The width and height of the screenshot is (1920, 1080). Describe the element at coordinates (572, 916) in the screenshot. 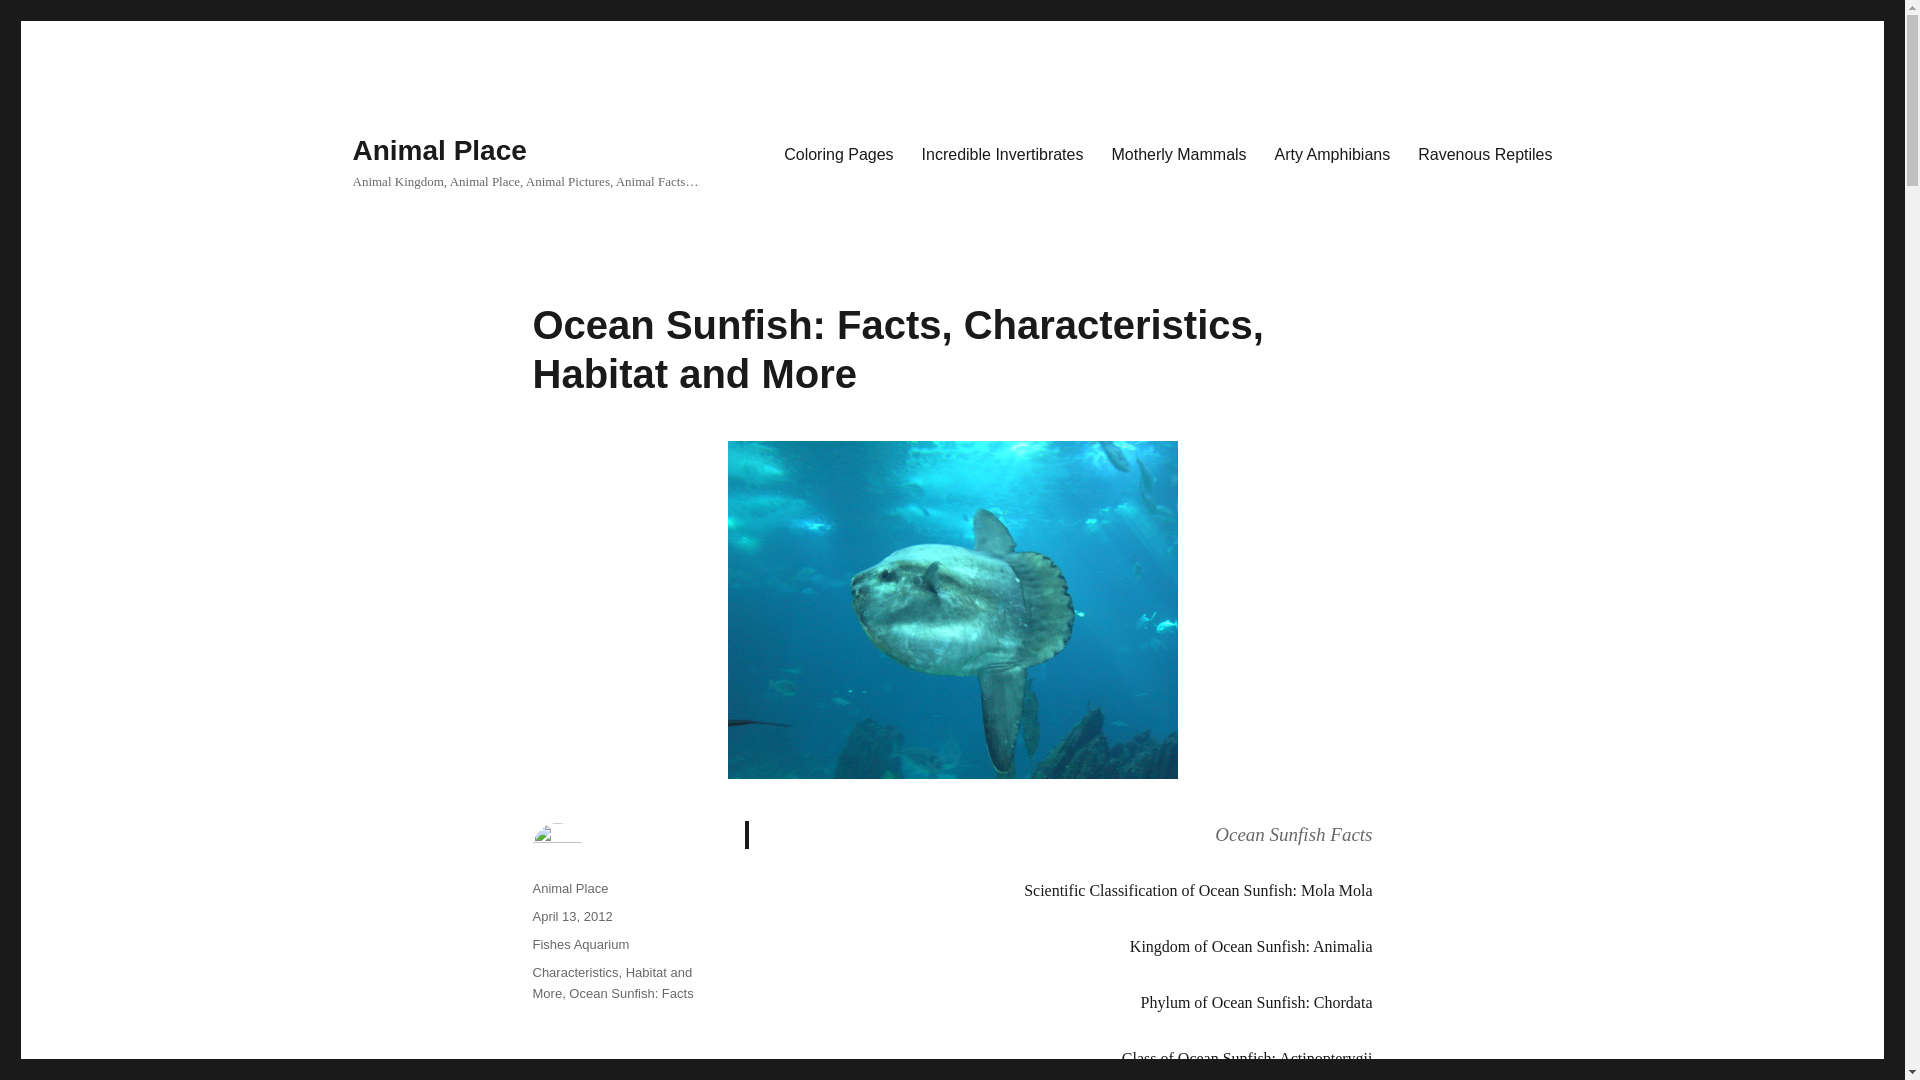

I see `April 13, 2012` at that location.